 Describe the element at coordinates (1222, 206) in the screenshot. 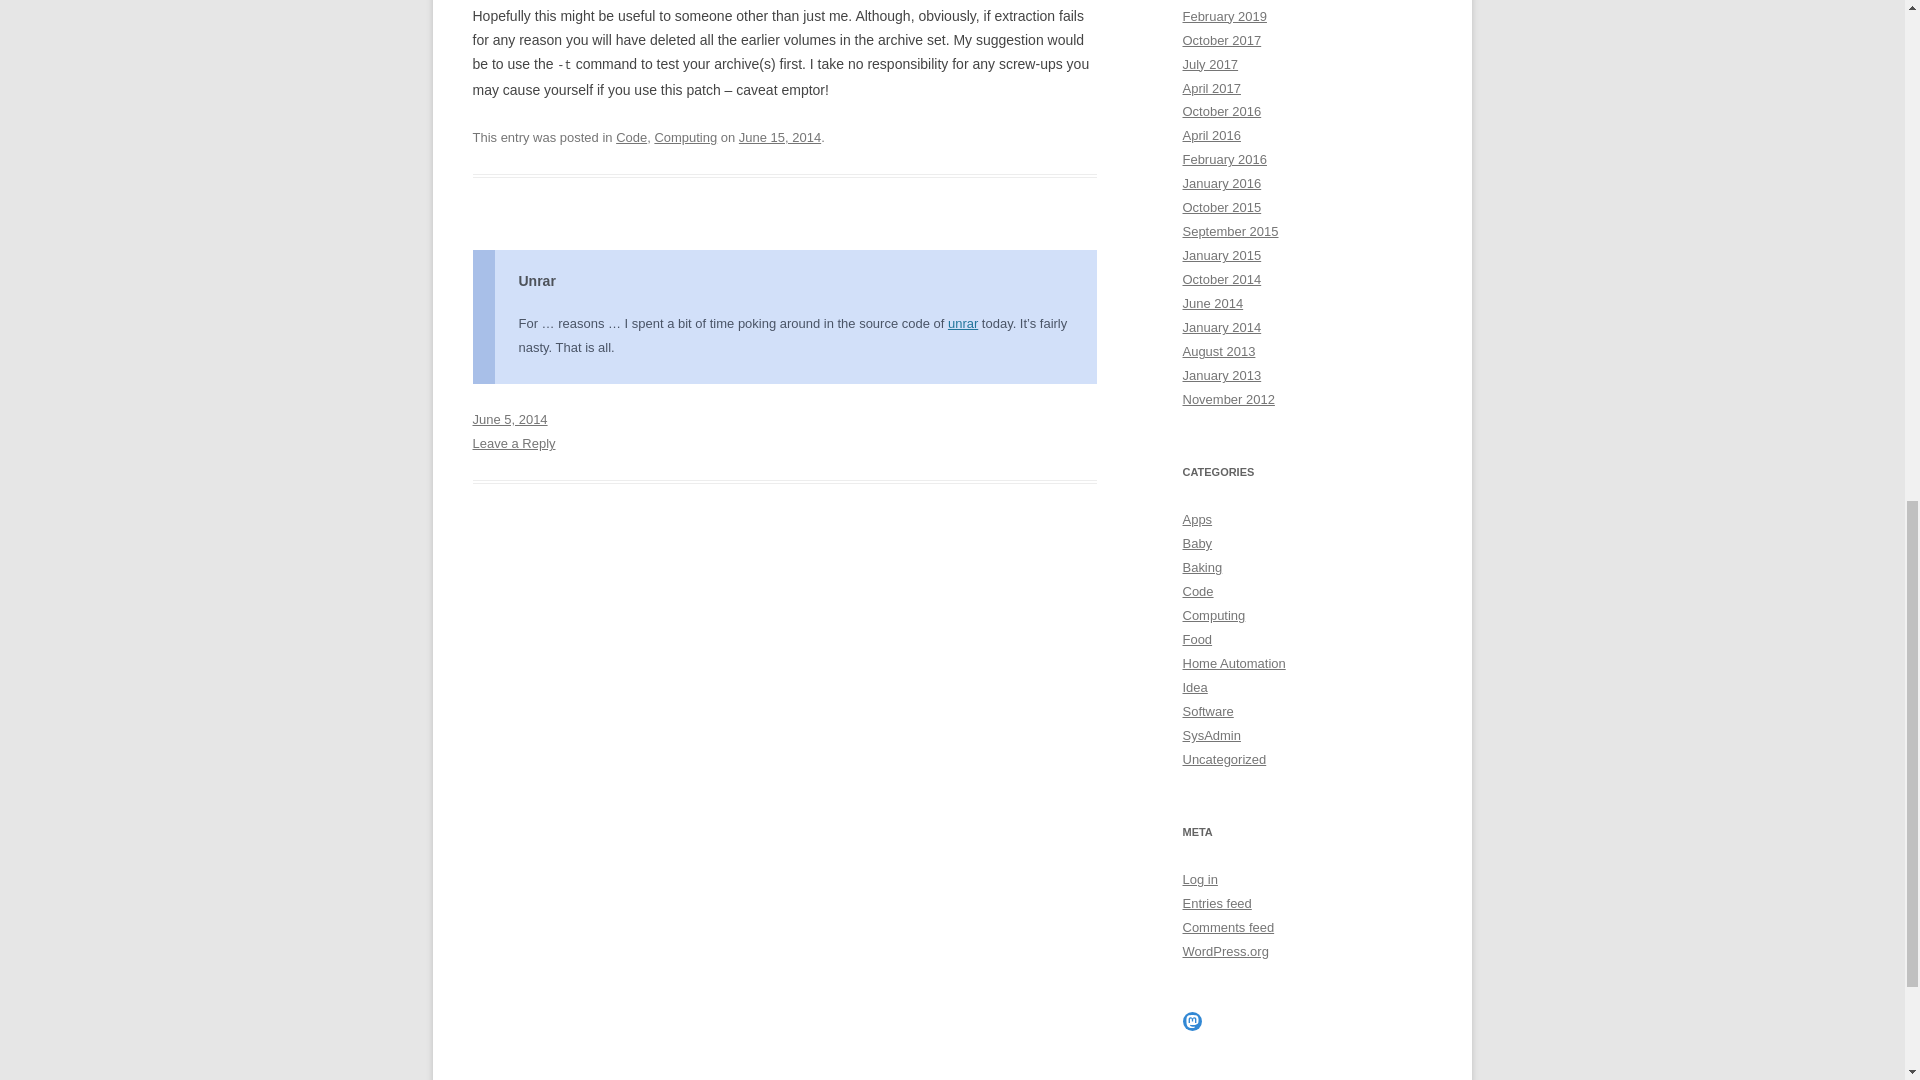

I see `October 2015` at that location.